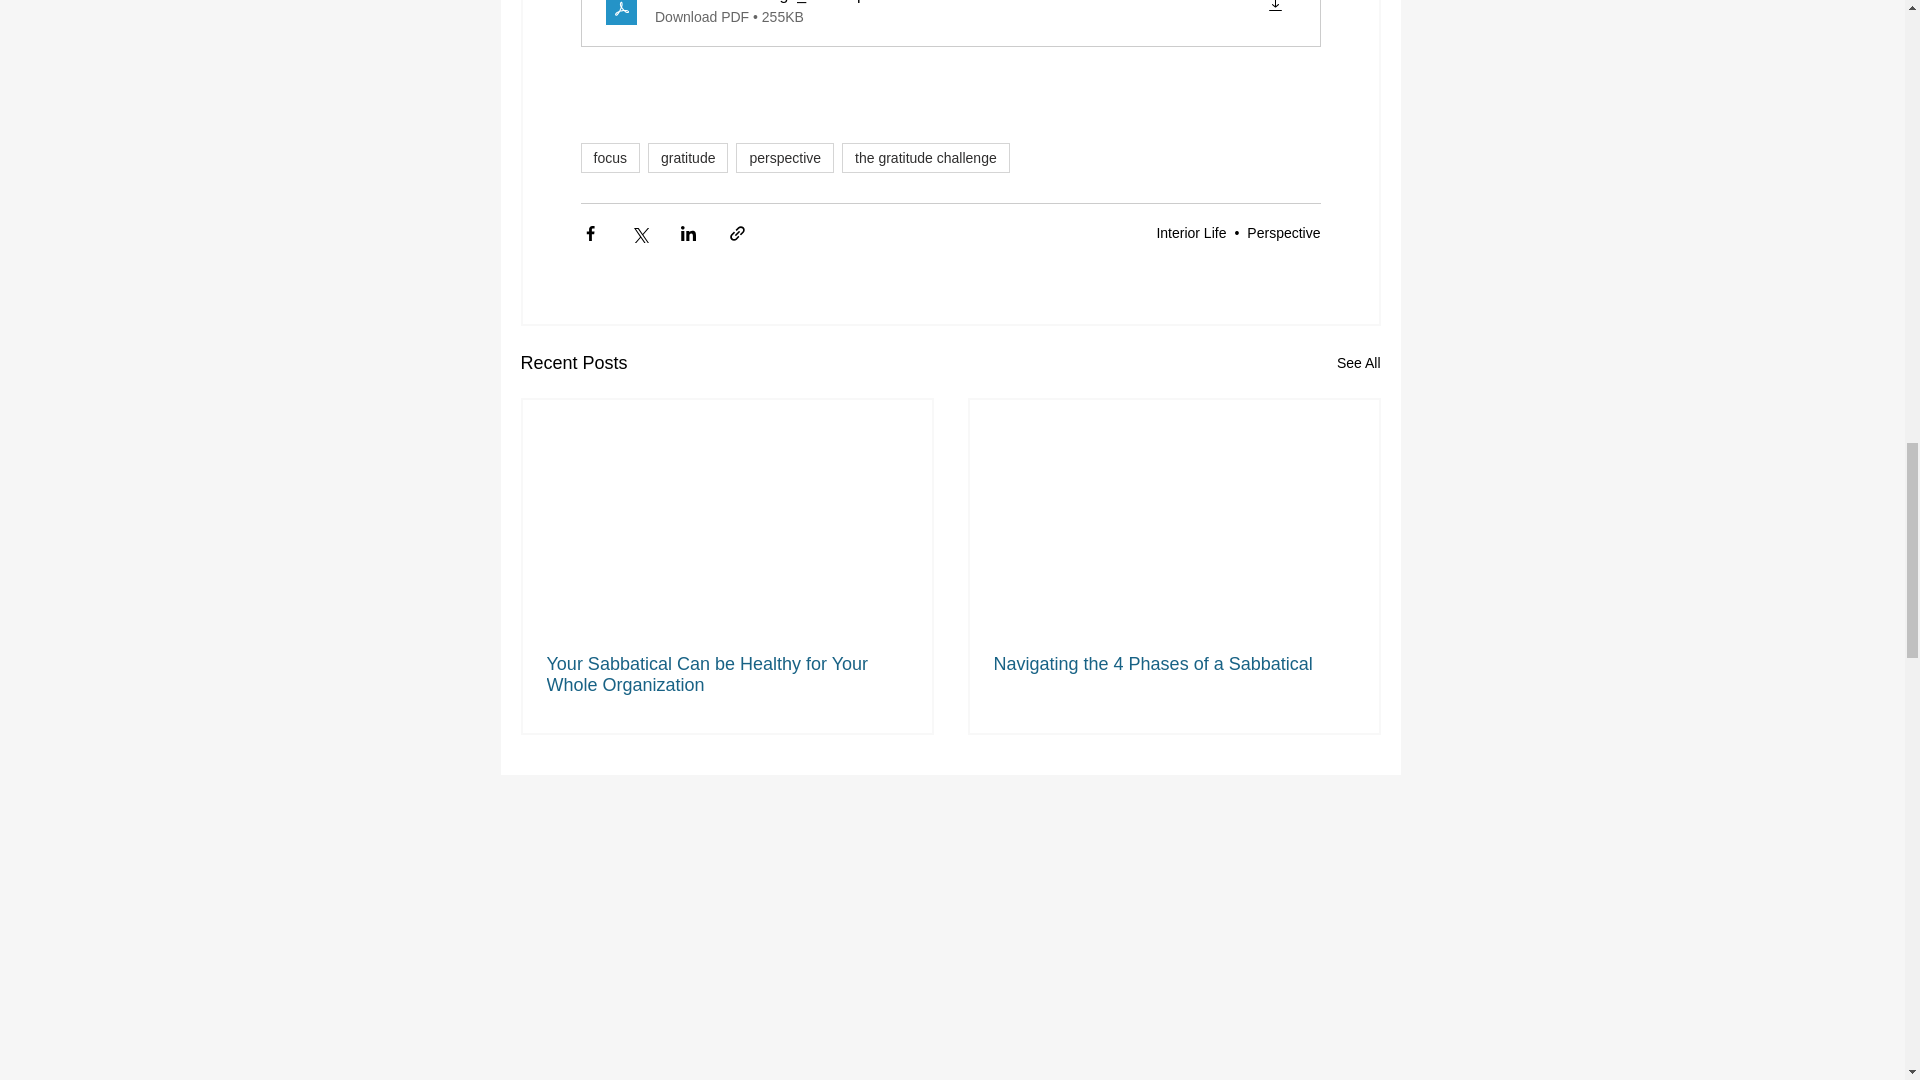 The width and height of the screenshot is (1920, 1080). Describe the element at coordinates (726, 674) in the screenshot. I see `Your Sabbatical Can be Healthy for Your Whole Organization` at that location.